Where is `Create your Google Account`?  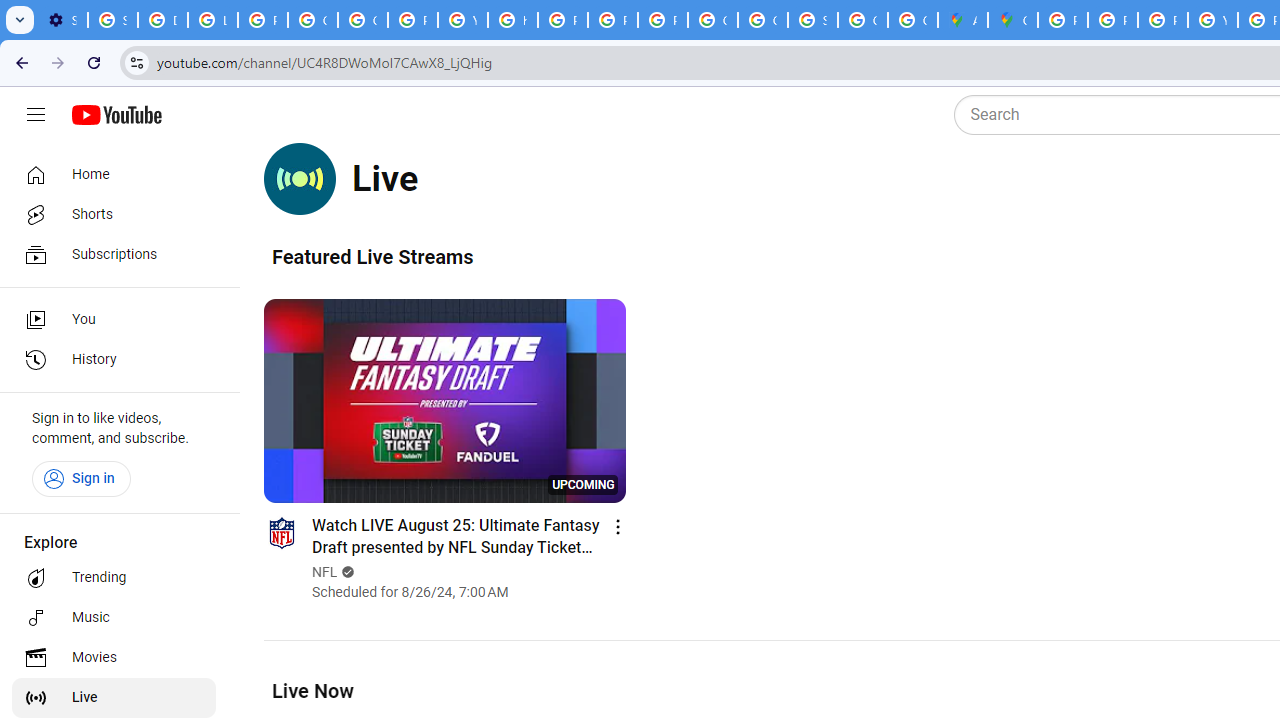
Create your Google Account is located at coordinates (913, 20).